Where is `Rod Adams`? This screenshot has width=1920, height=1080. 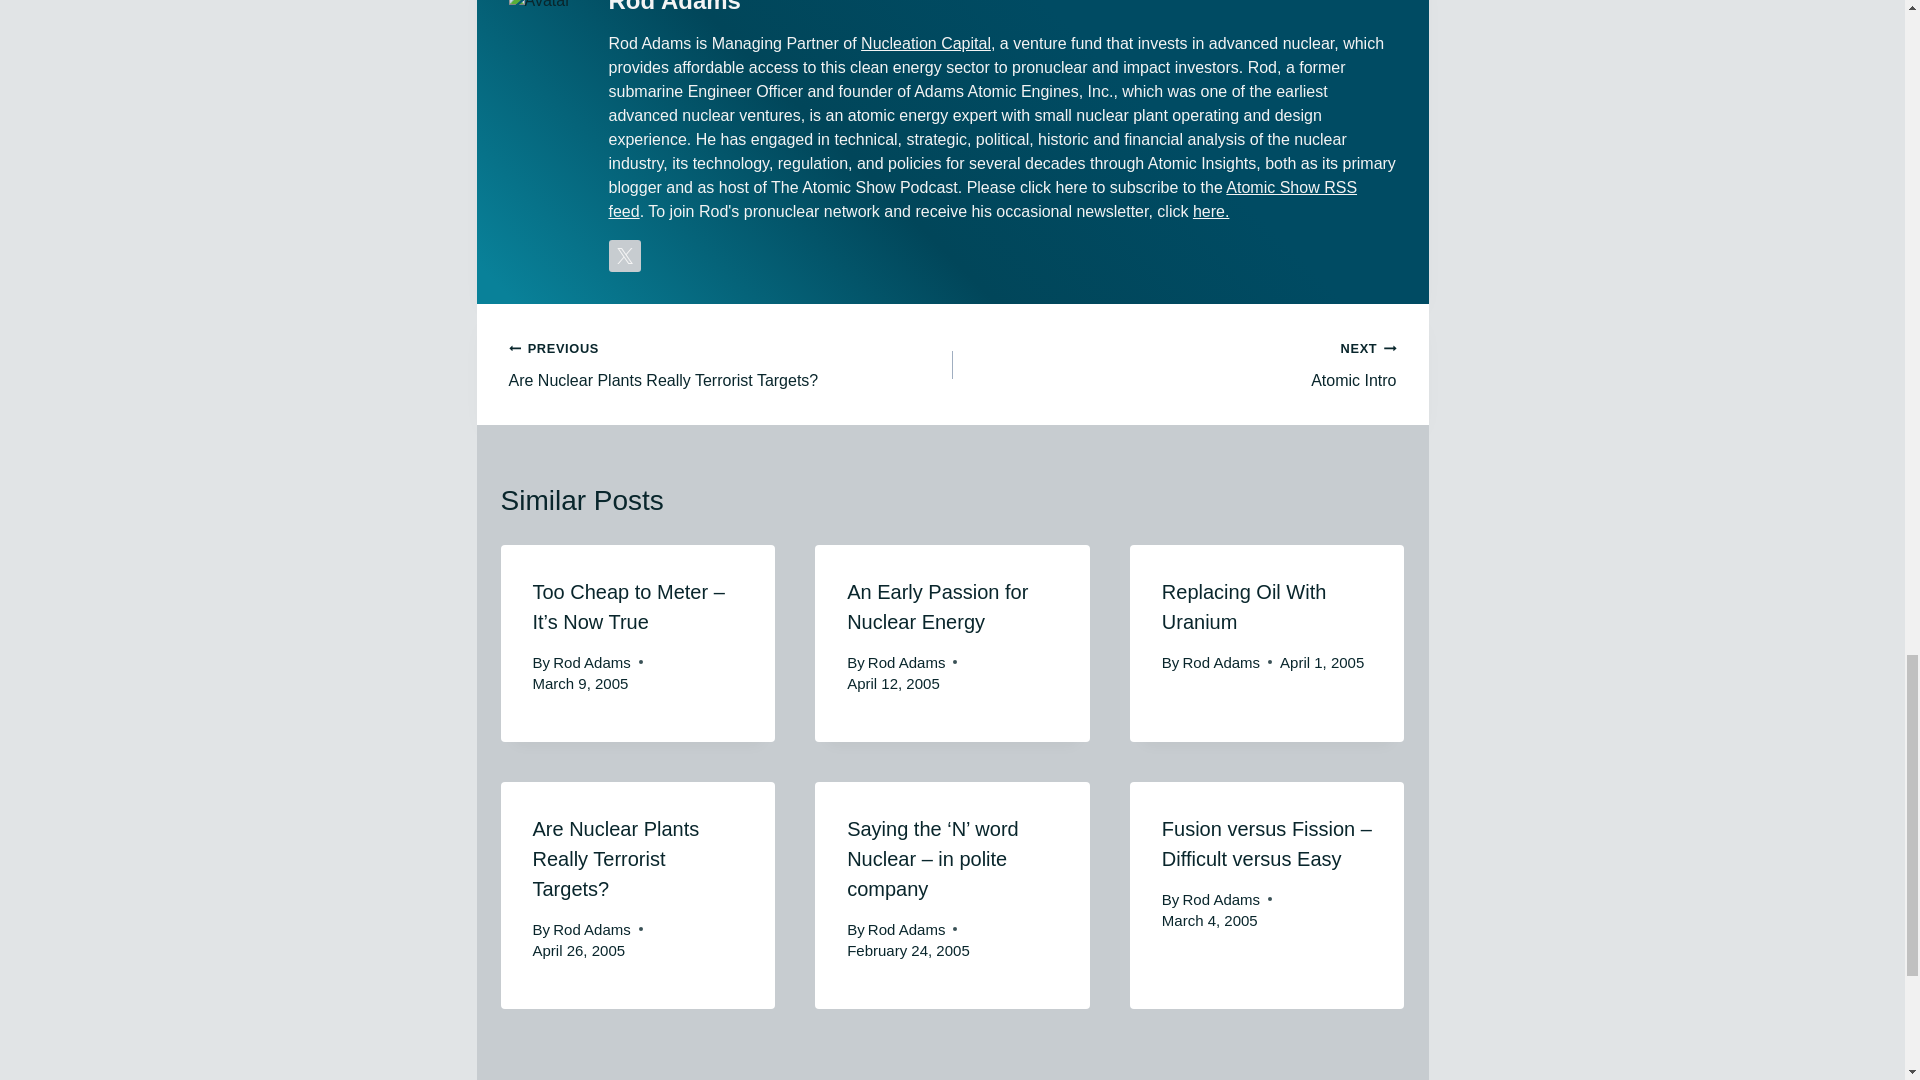
Rod Adams is located at coordinates (906, 662).